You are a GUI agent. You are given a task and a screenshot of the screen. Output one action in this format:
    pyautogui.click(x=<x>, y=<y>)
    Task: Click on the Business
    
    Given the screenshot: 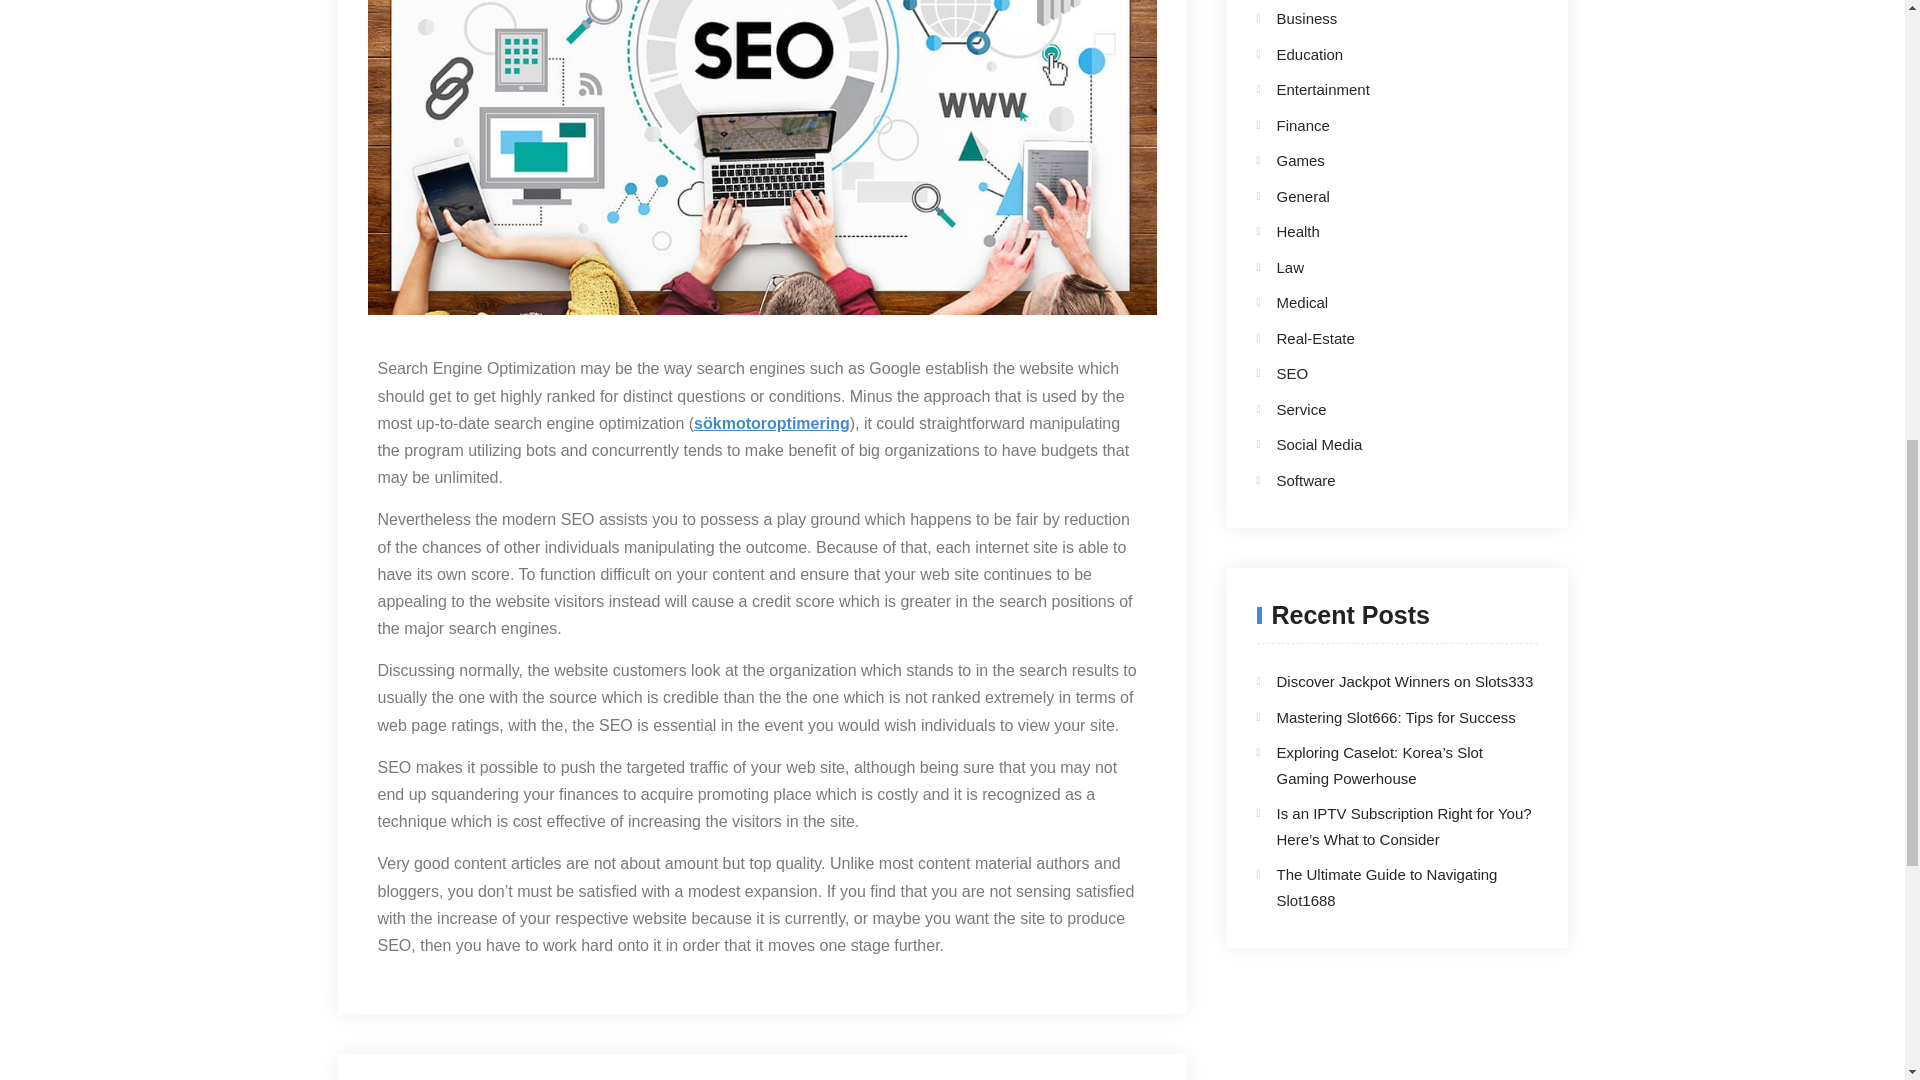 What is the action you would take?
    pyautogui.click(x=1380, y=19)
    